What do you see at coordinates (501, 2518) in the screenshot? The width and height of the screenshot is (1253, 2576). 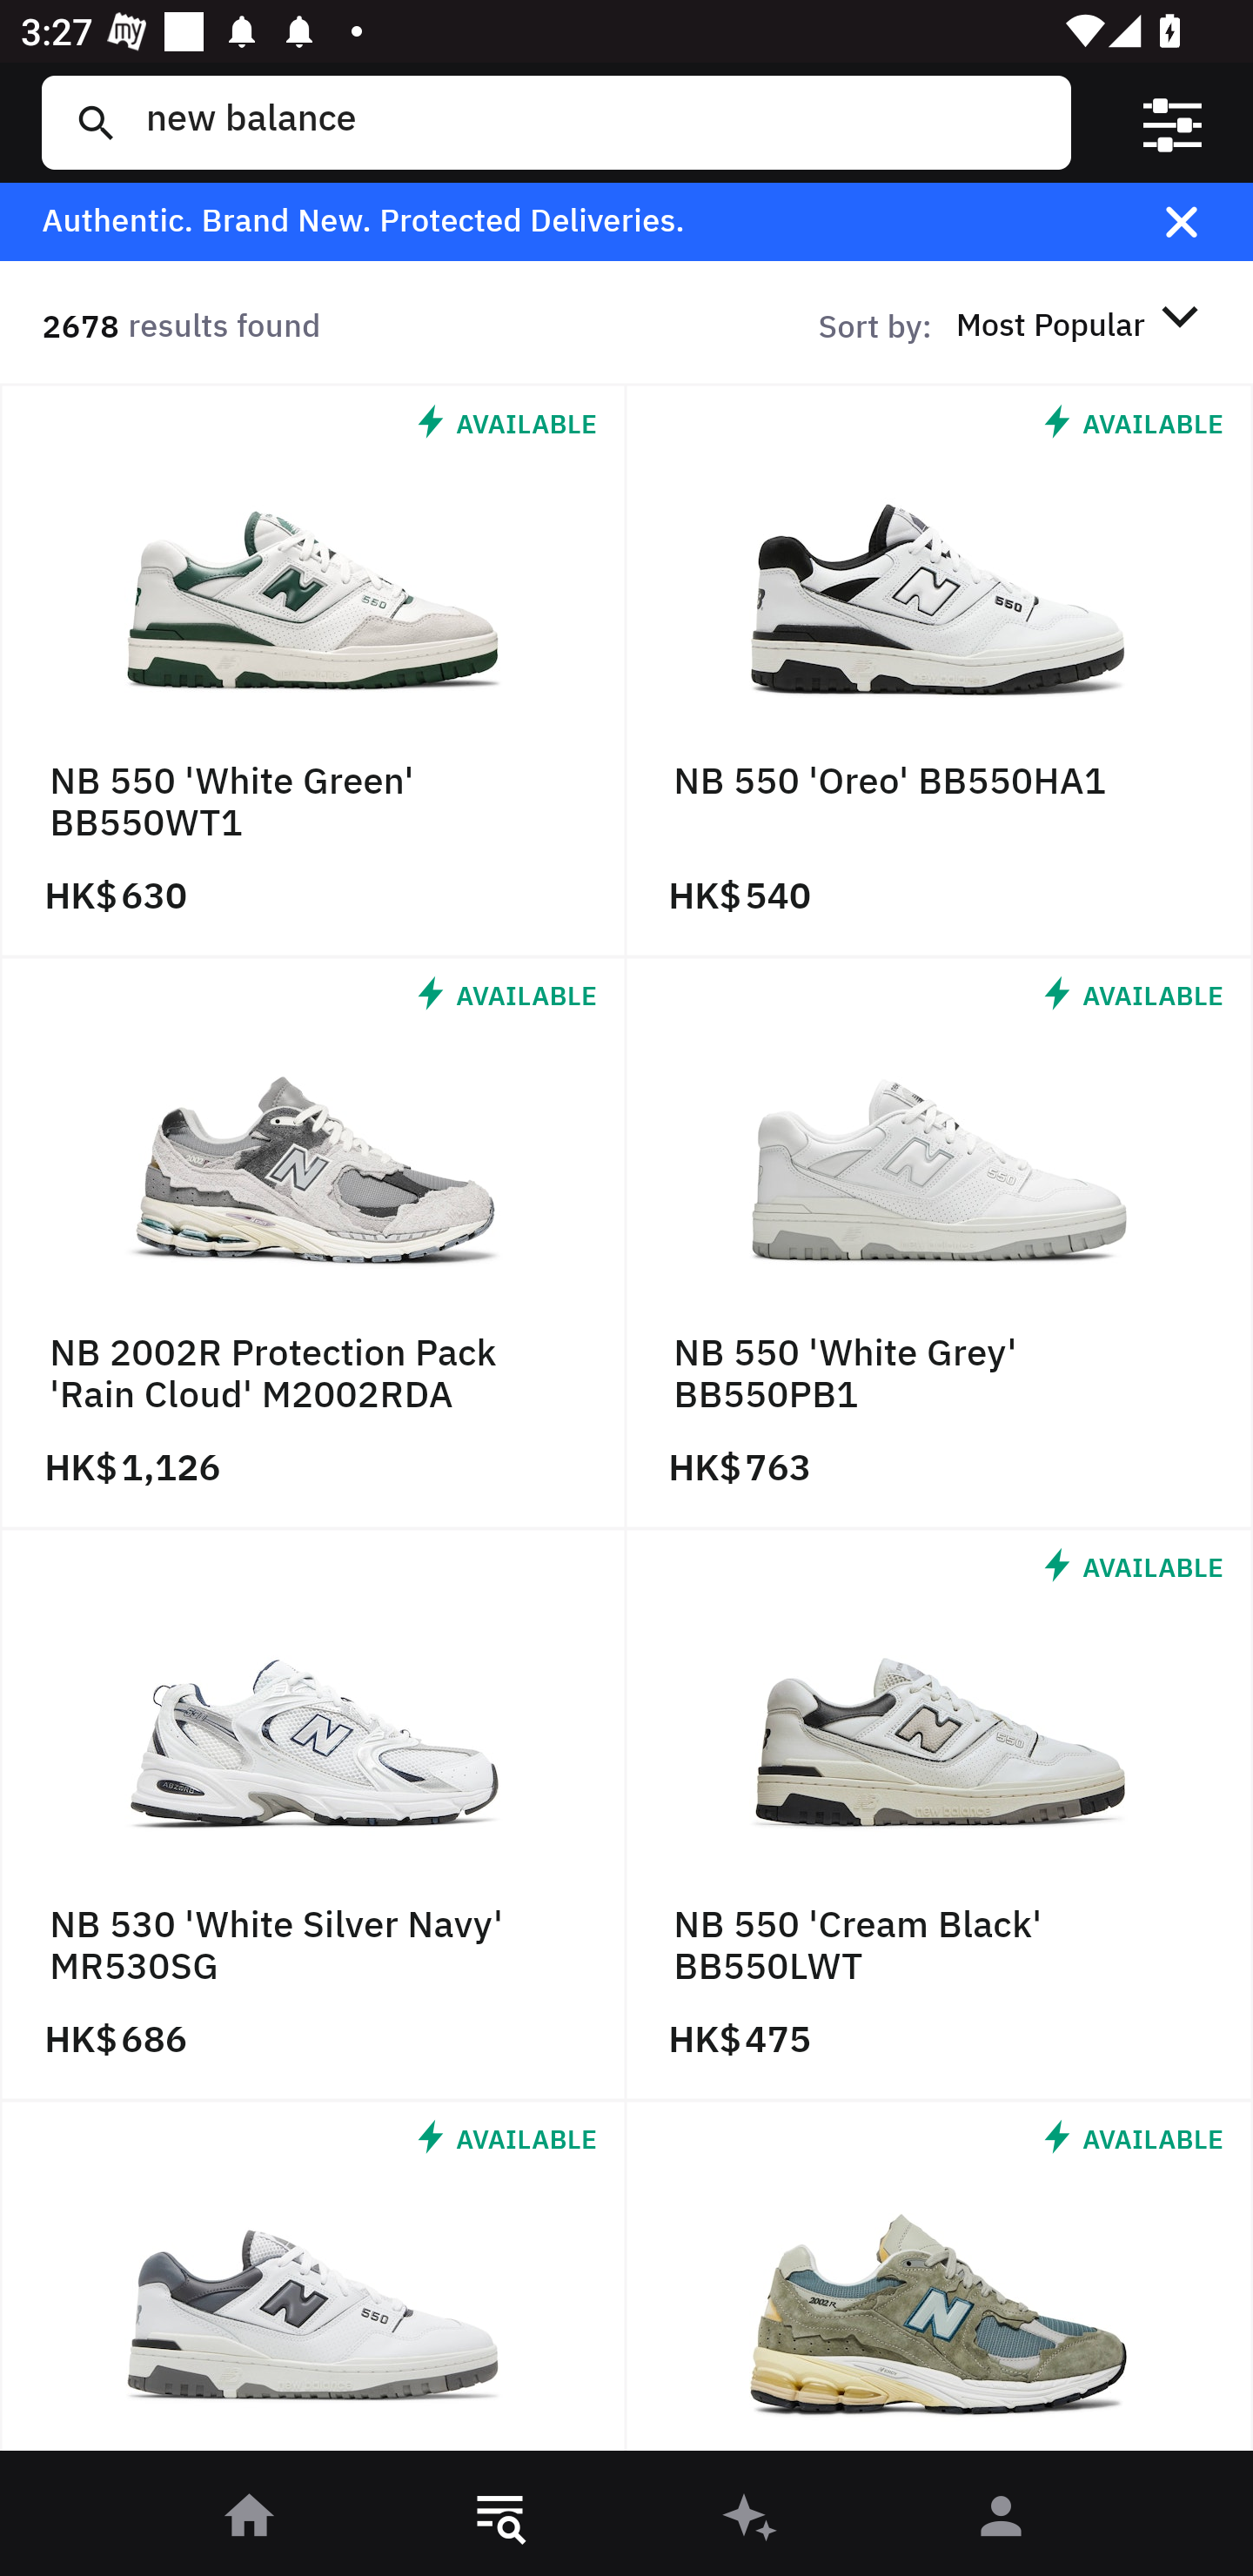 I see `󱎸` at bounding box center [501, 2518].